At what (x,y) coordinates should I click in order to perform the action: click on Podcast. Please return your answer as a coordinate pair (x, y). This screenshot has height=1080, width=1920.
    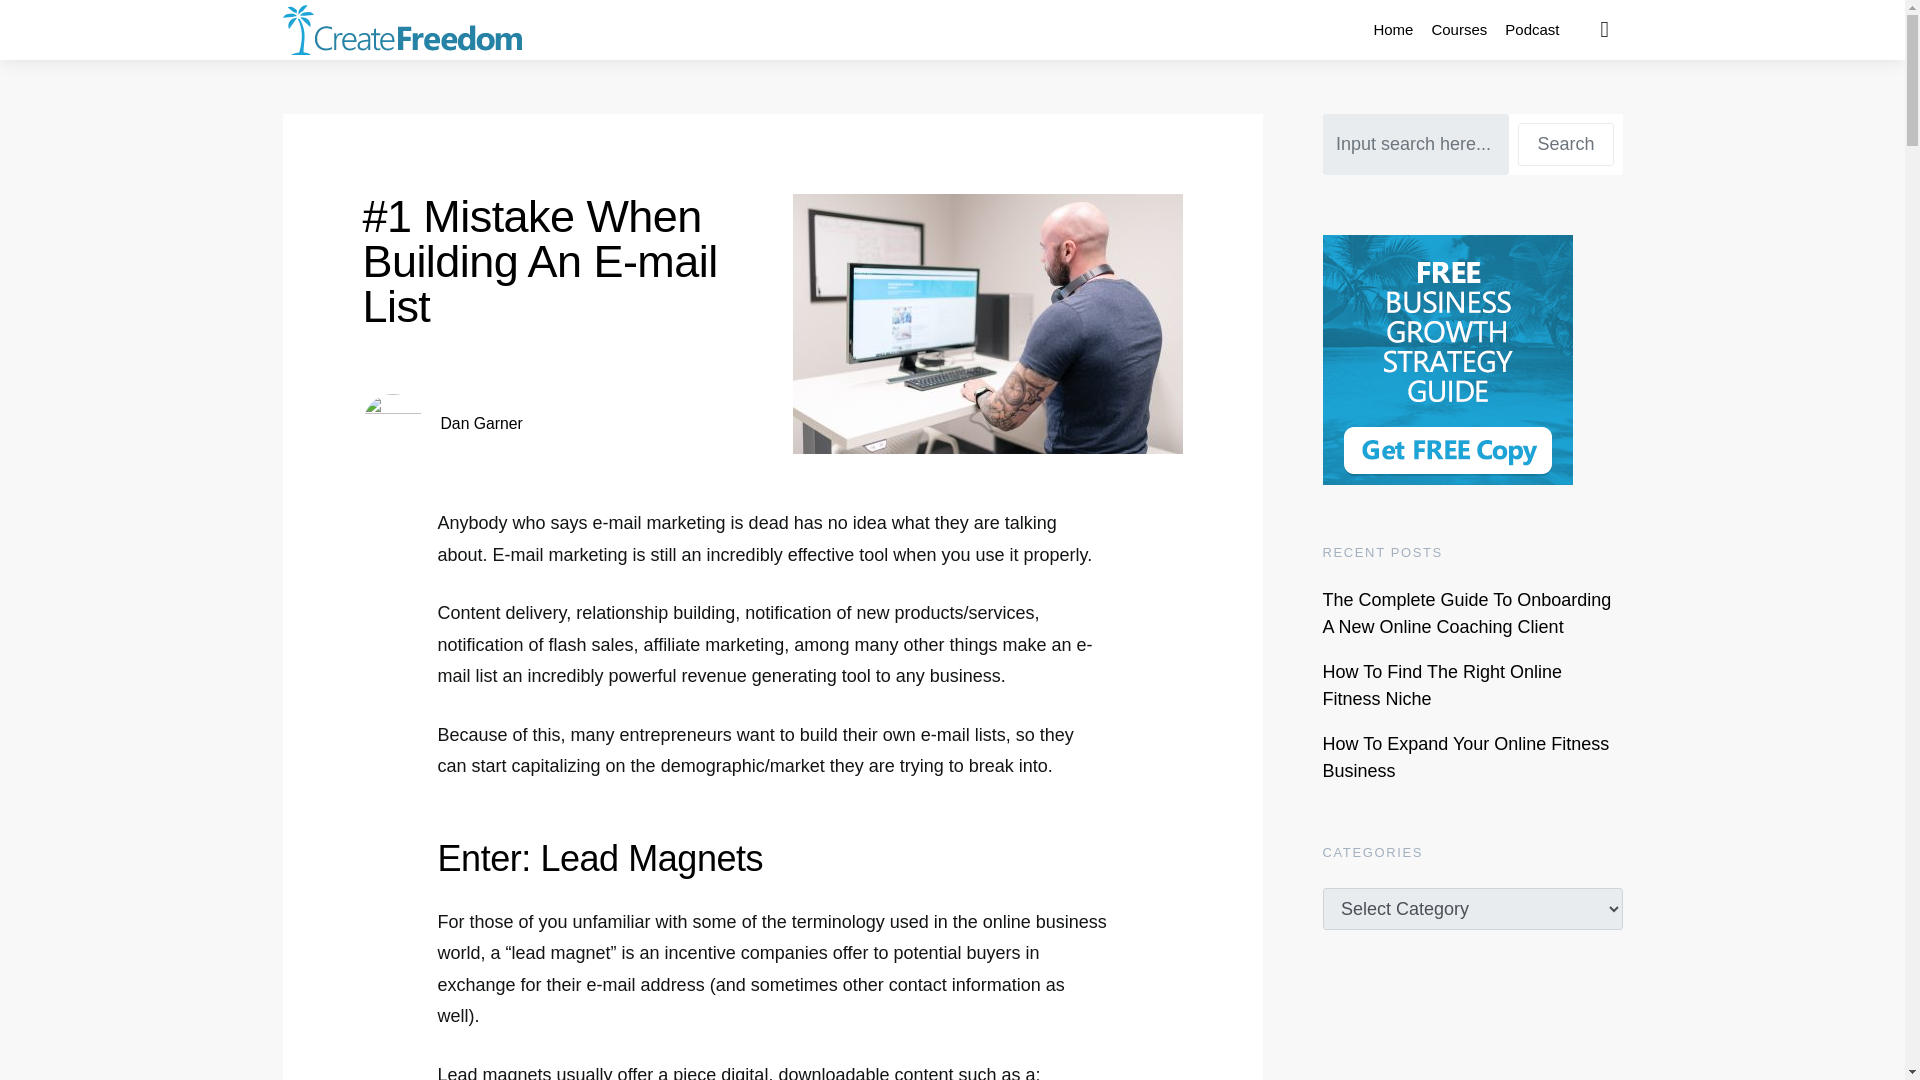
    Looking at the image, I should click on (1532, 30).